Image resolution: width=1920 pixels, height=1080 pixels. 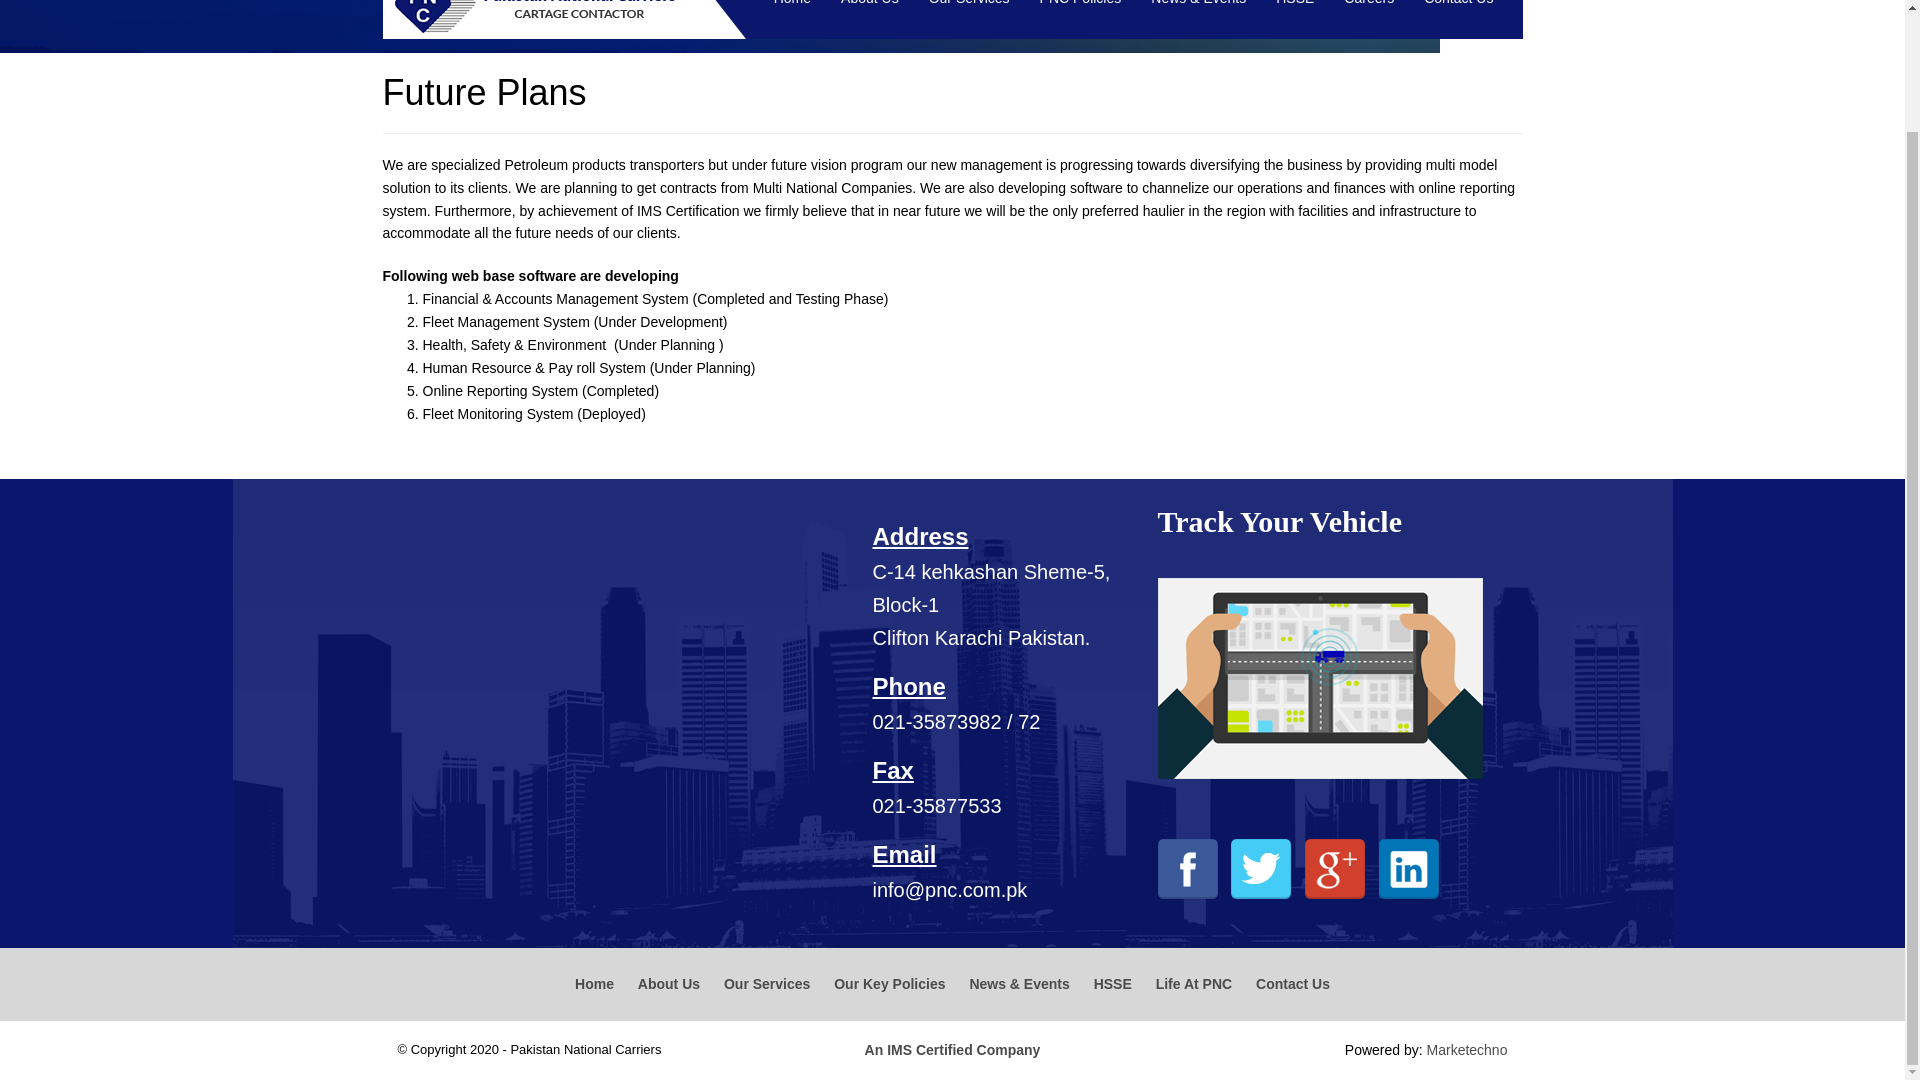 I want to click on Our Key Policies, so click(x=888, y=984).